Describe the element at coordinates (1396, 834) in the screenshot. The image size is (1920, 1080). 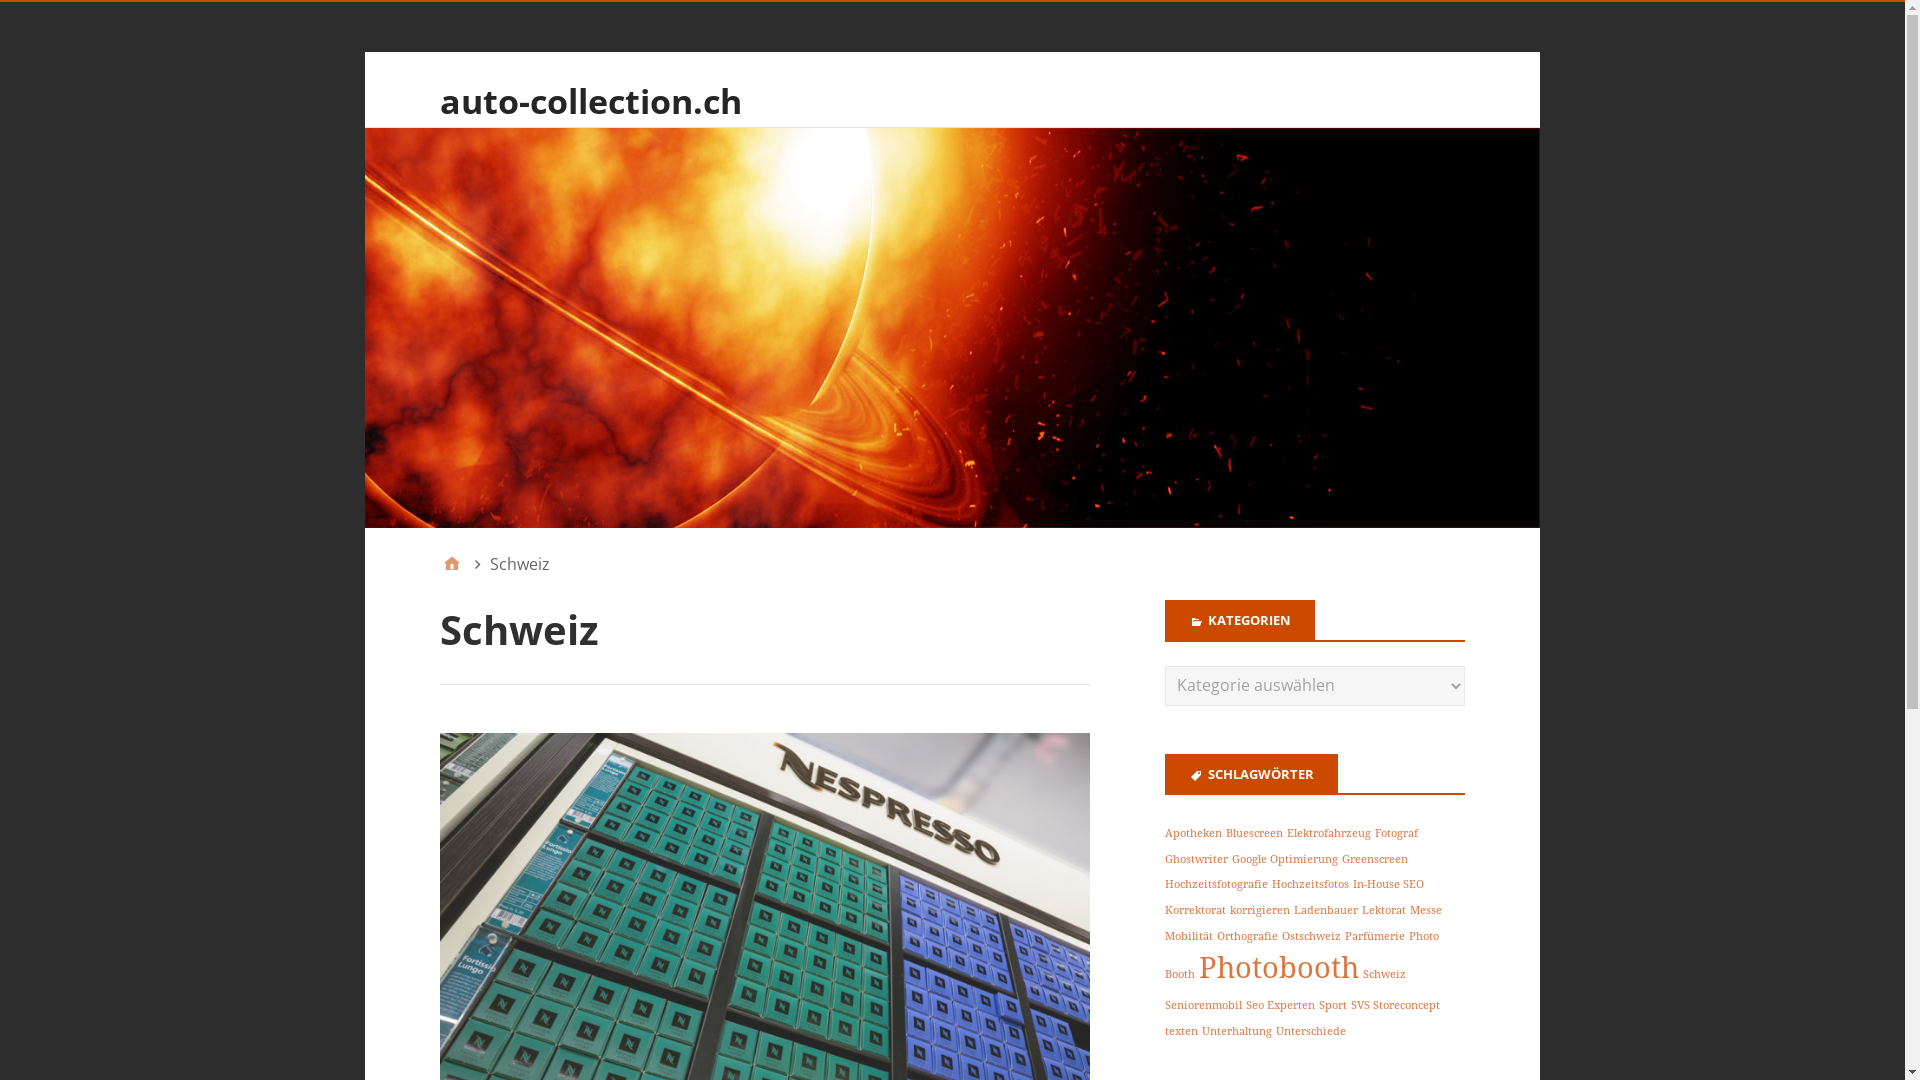
I see `Fotograf` at that location.